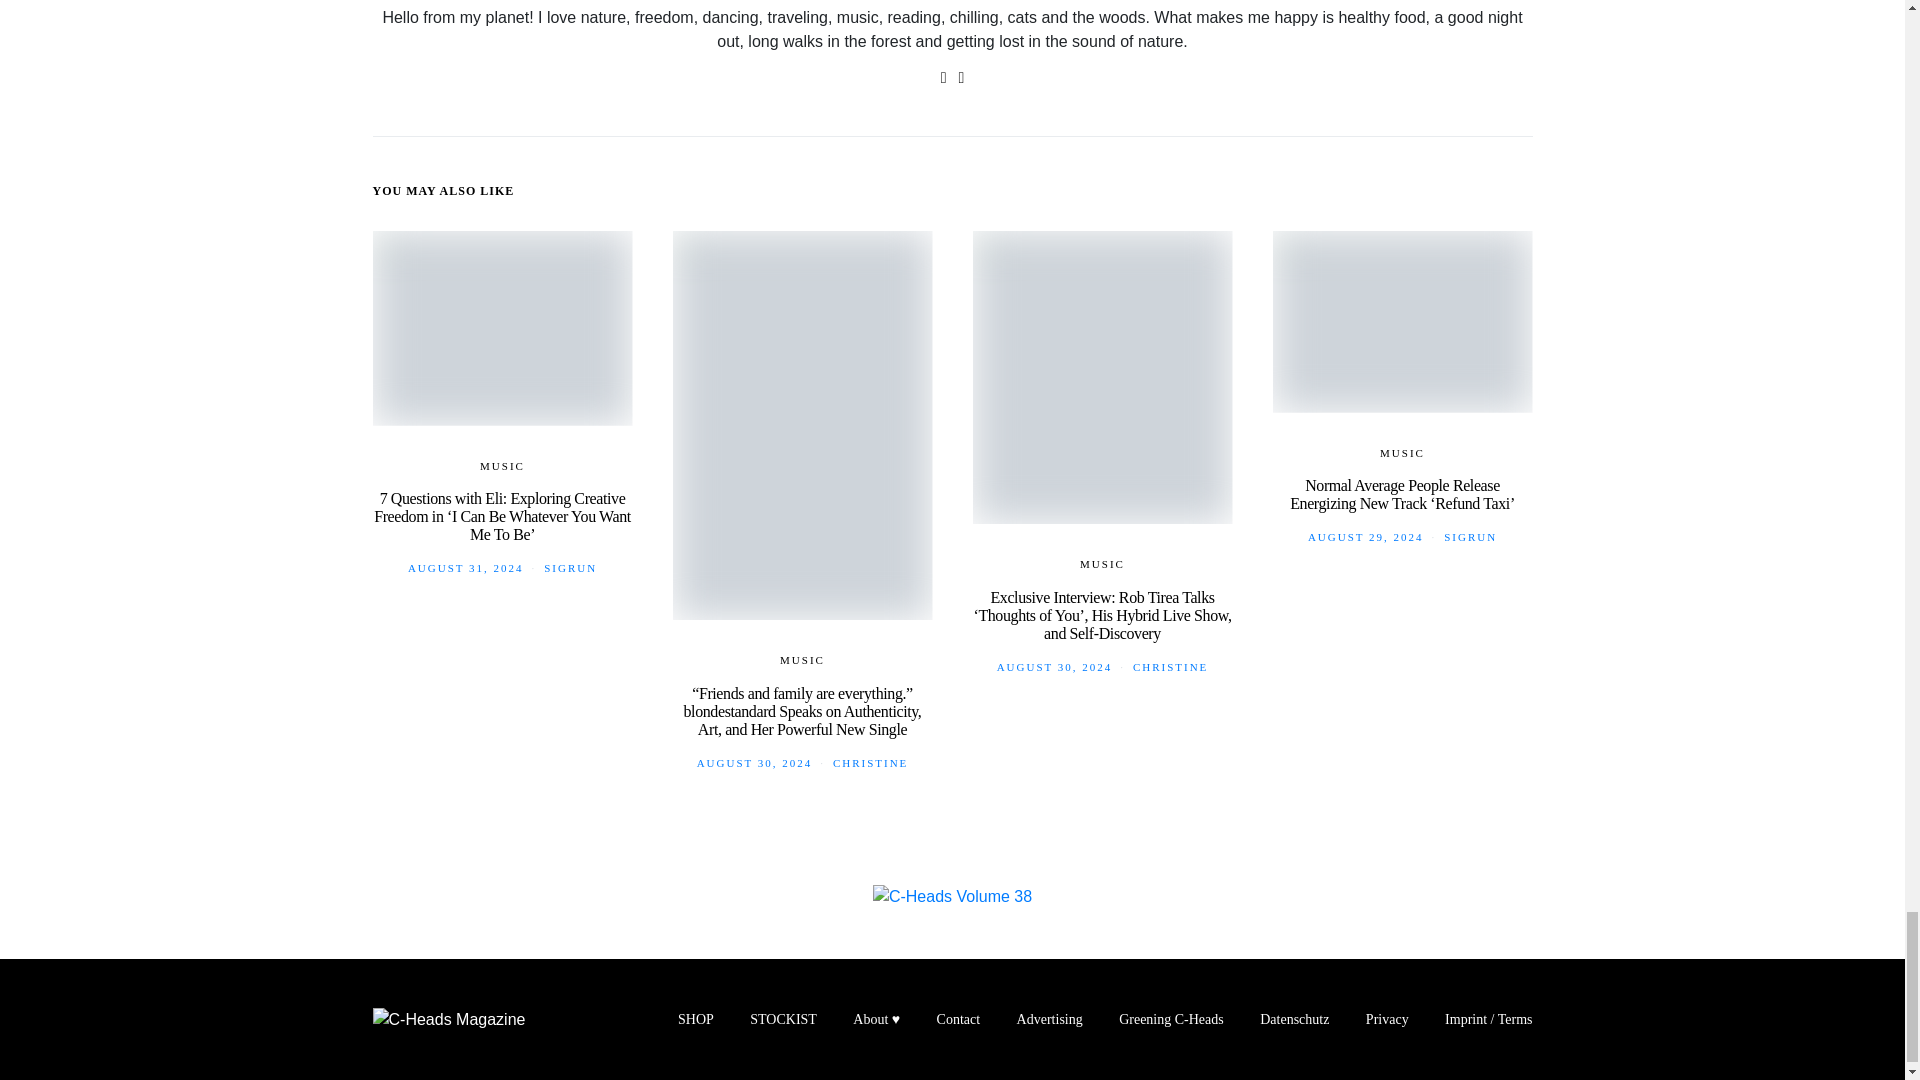 The image size is (1920, 1080). Describe the element at coordinates (570, 567) in the screenshot. I see `View all posts by Sigrun` at that location.